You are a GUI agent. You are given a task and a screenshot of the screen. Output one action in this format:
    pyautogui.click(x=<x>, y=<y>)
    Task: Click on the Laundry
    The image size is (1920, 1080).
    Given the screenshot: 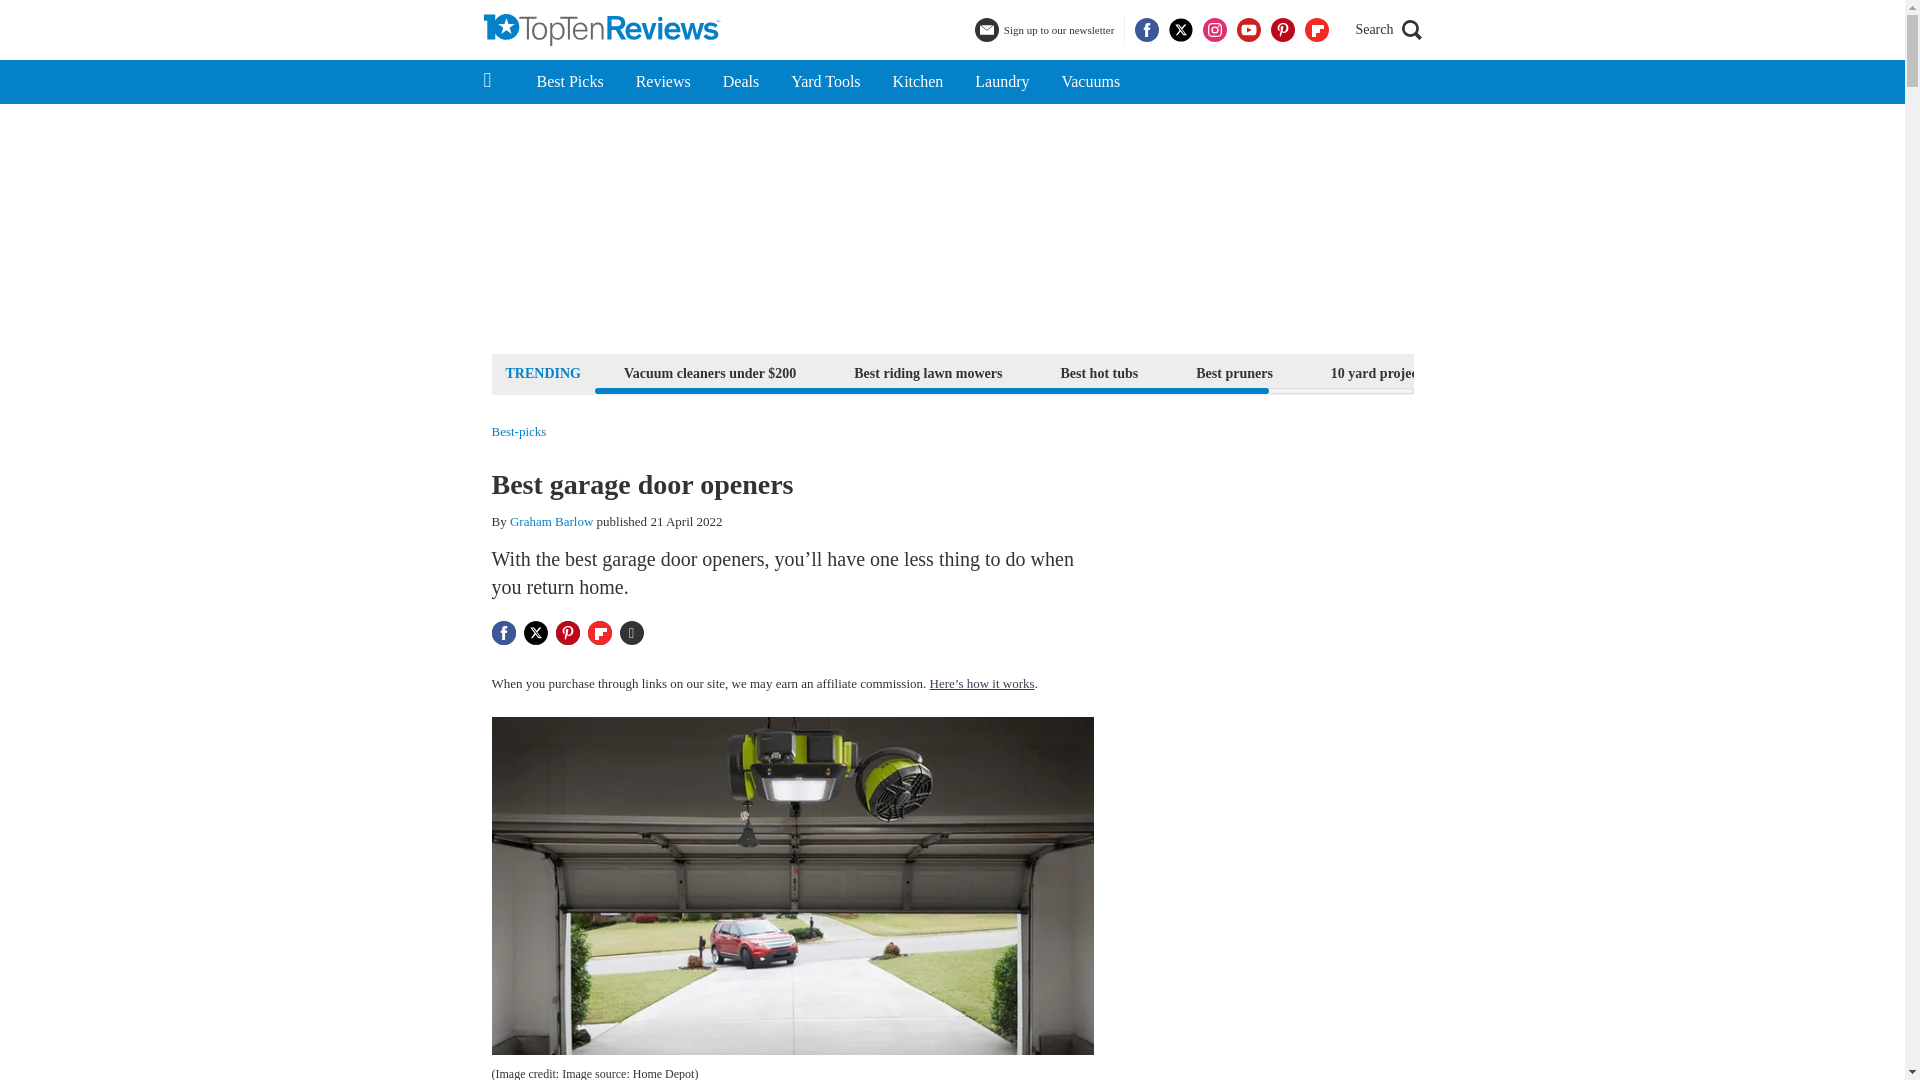 What is the action you would take?
    pyautogui.click(x=1001, y=82)
    